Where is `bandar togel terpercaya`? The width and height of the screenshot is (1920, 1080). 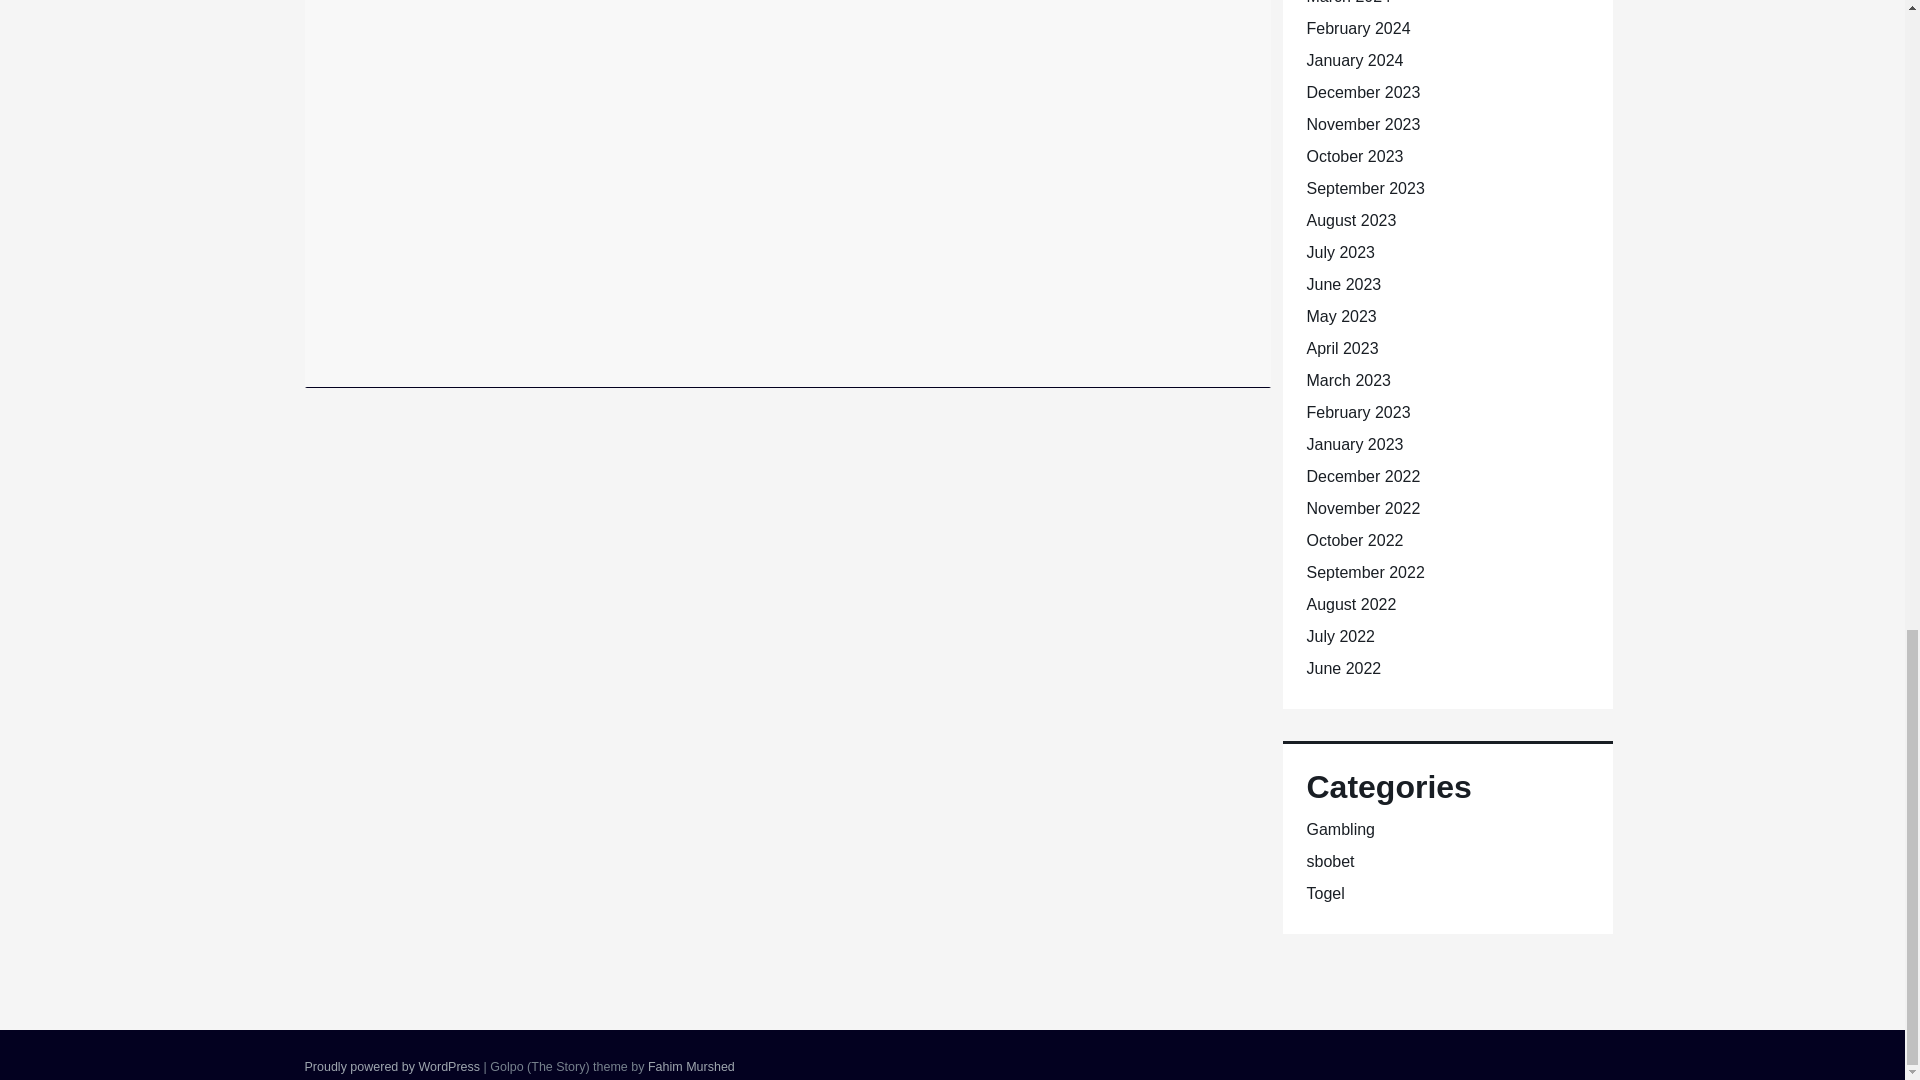 bandar togel terpercaya is located at coordinates (609, 316).